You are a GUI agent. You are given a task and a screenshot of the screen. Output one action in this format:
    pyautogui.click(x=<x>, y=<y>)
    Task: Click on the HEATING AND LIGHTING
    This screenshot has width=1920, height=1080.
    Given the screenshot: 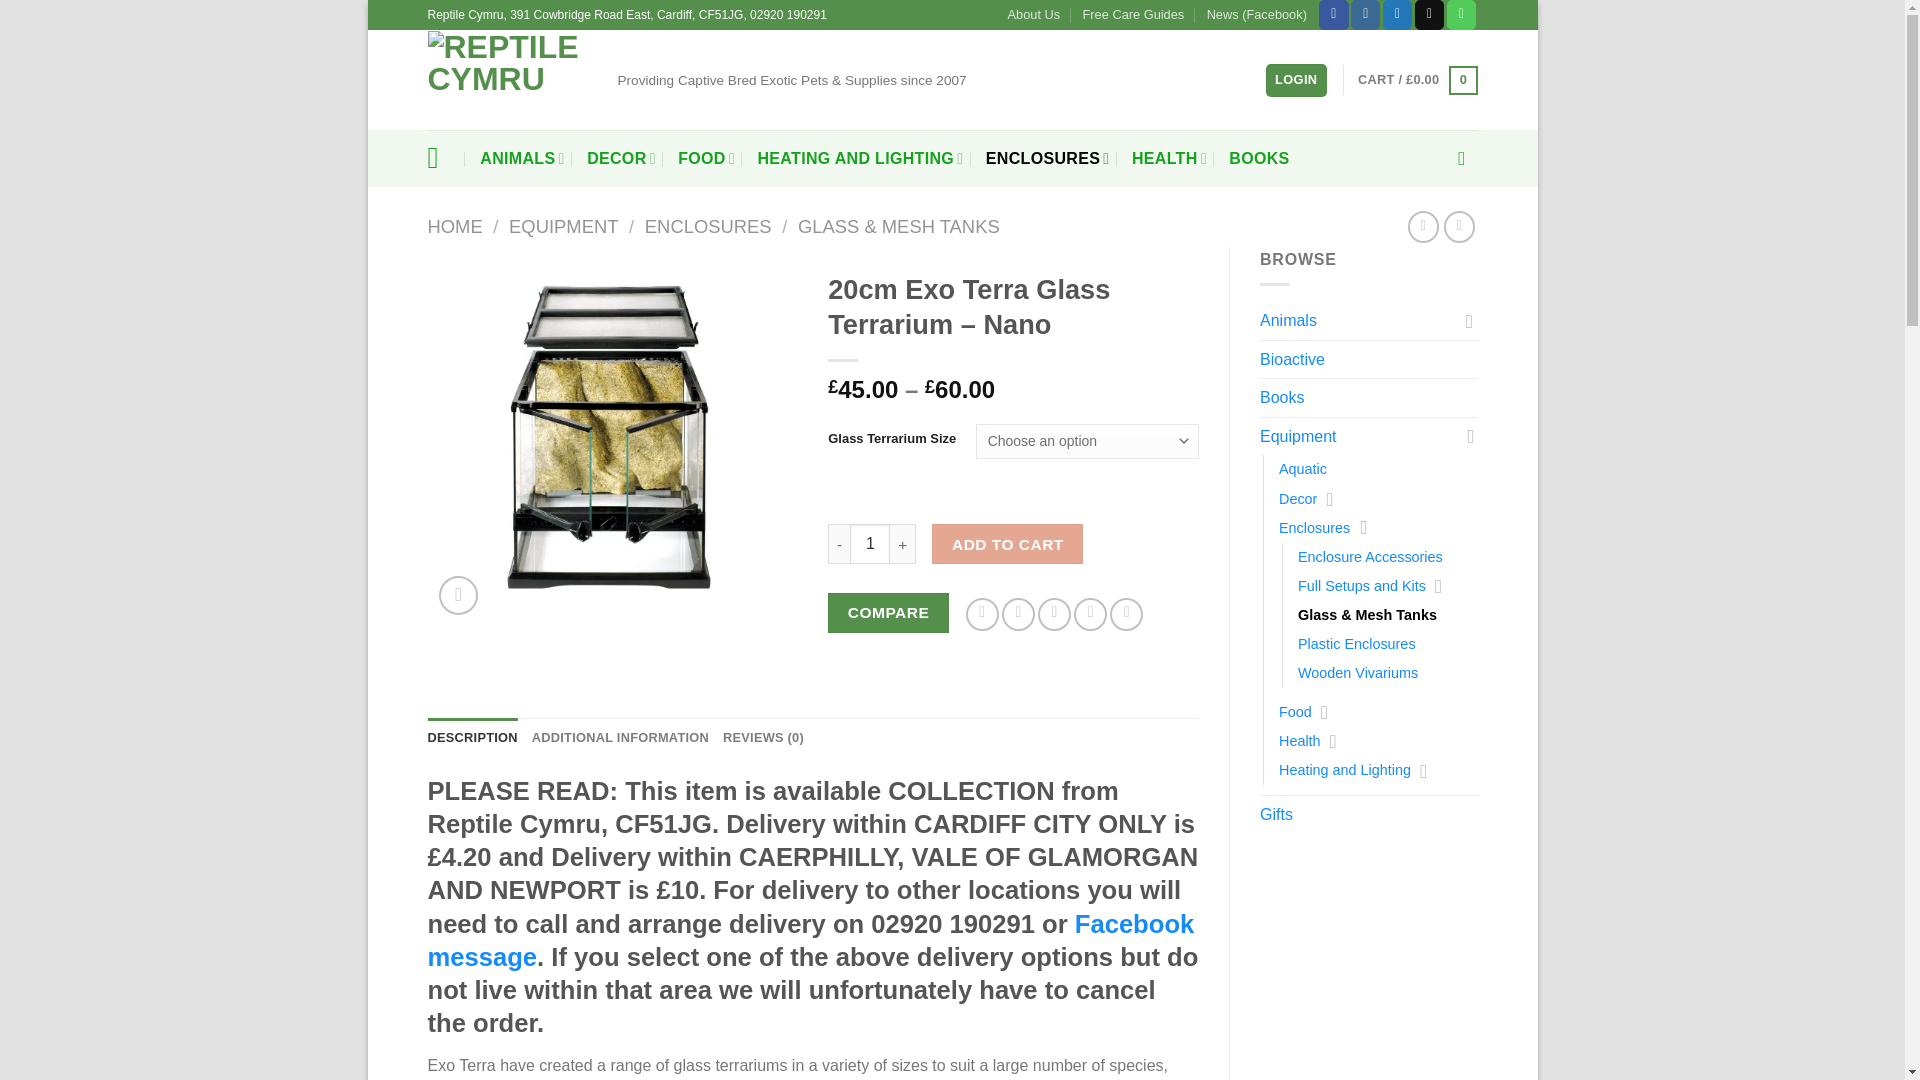 What is the action you would take?
    pyautogui.click(x=860, y=158)
    